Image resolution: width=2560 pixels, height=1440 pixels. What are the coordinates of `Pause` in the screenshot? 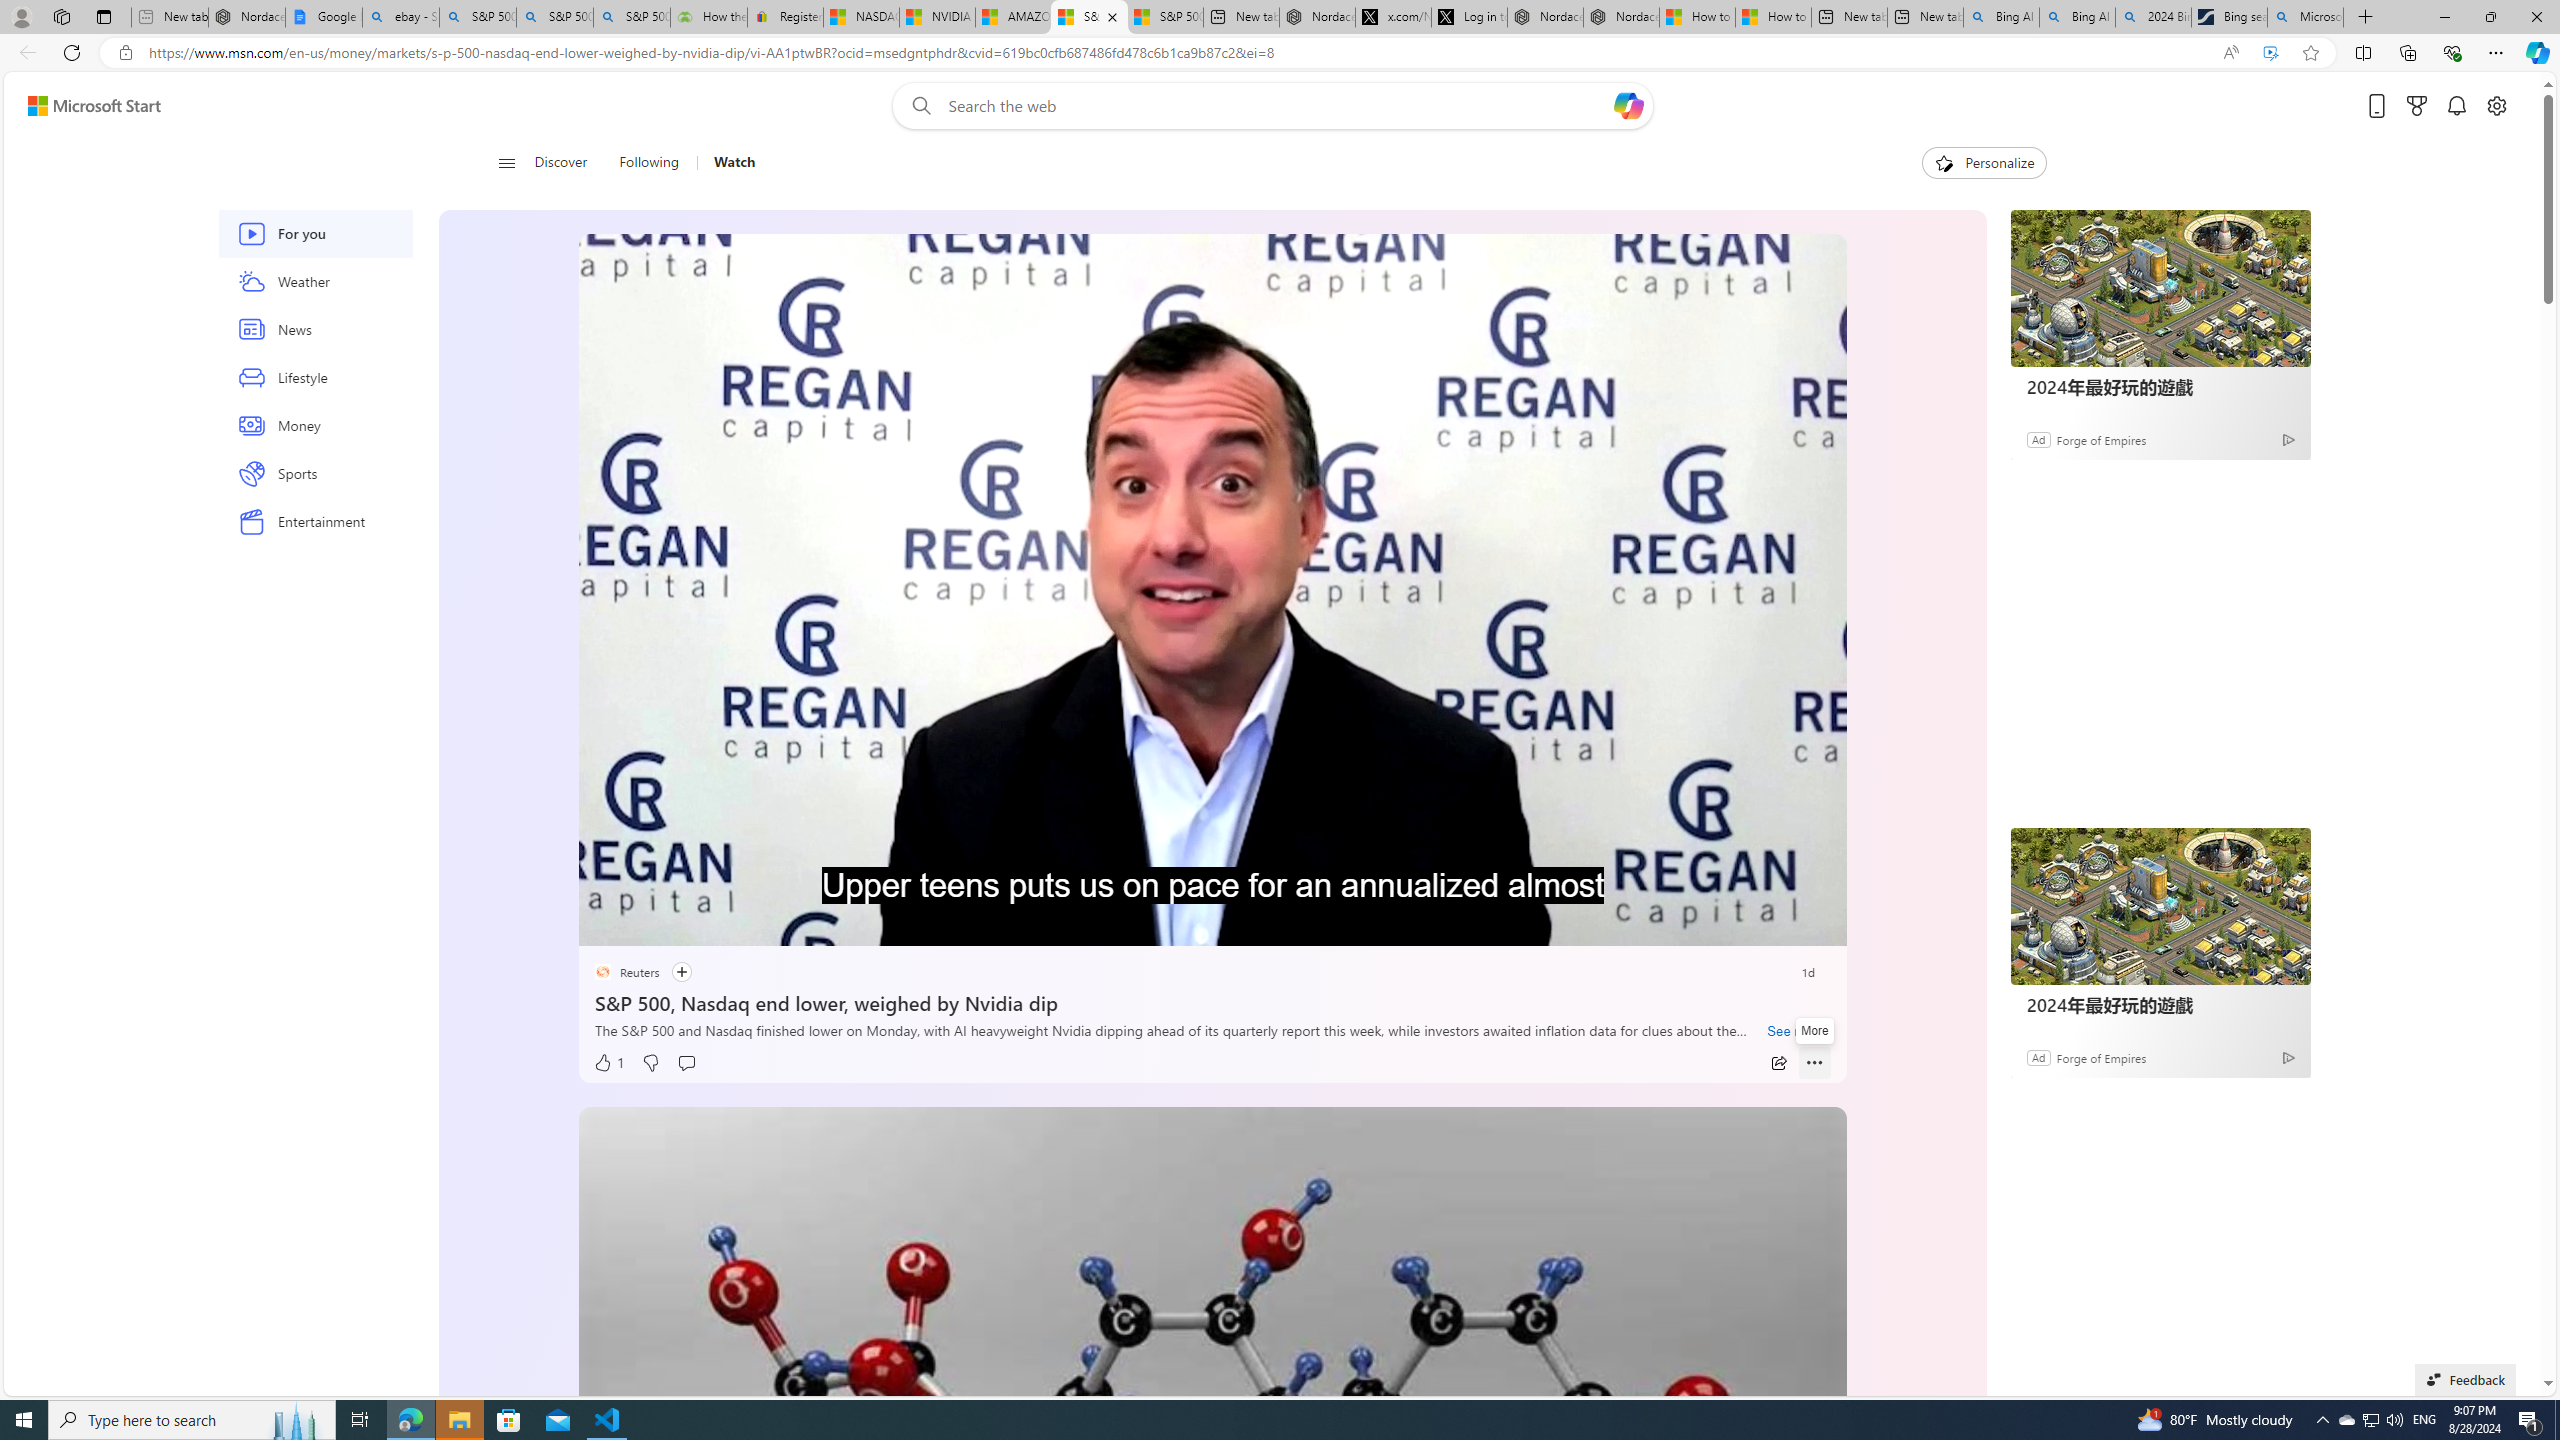 It's located at (608, 924).